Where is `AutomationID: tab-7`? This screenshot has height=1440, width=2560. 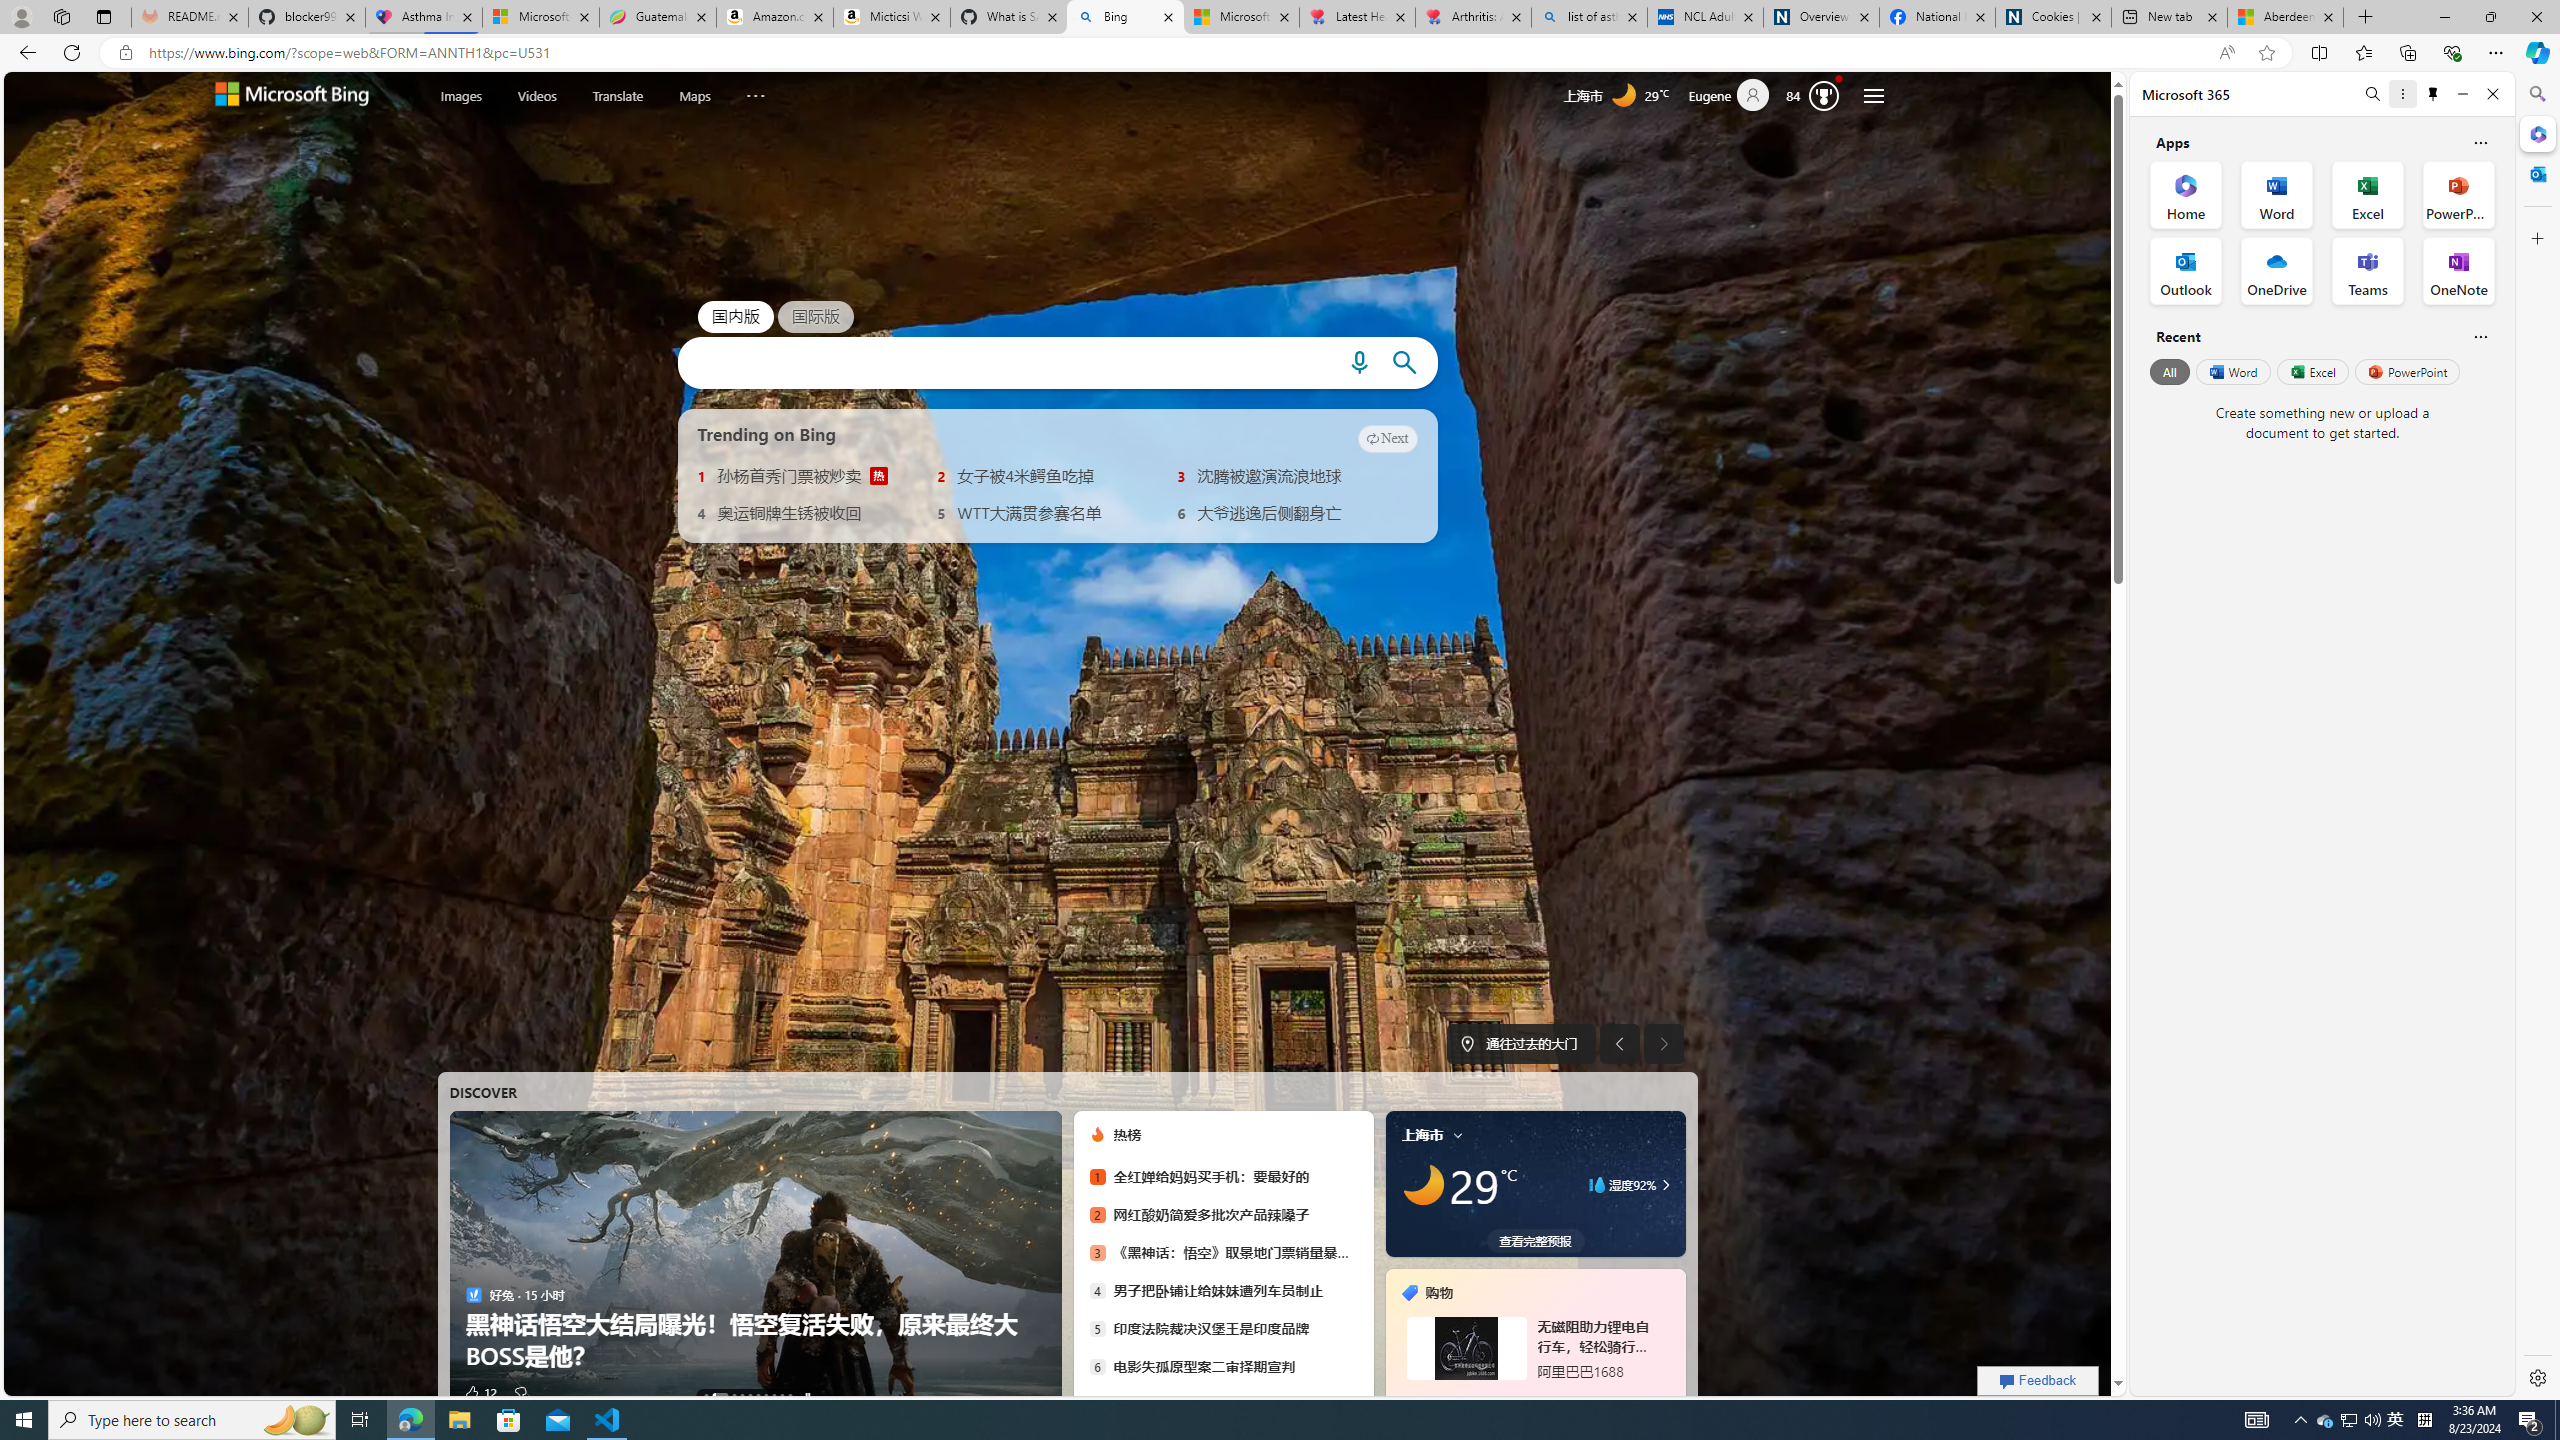
AutomationID: tab-7 is located at coordinates (774, 1396).